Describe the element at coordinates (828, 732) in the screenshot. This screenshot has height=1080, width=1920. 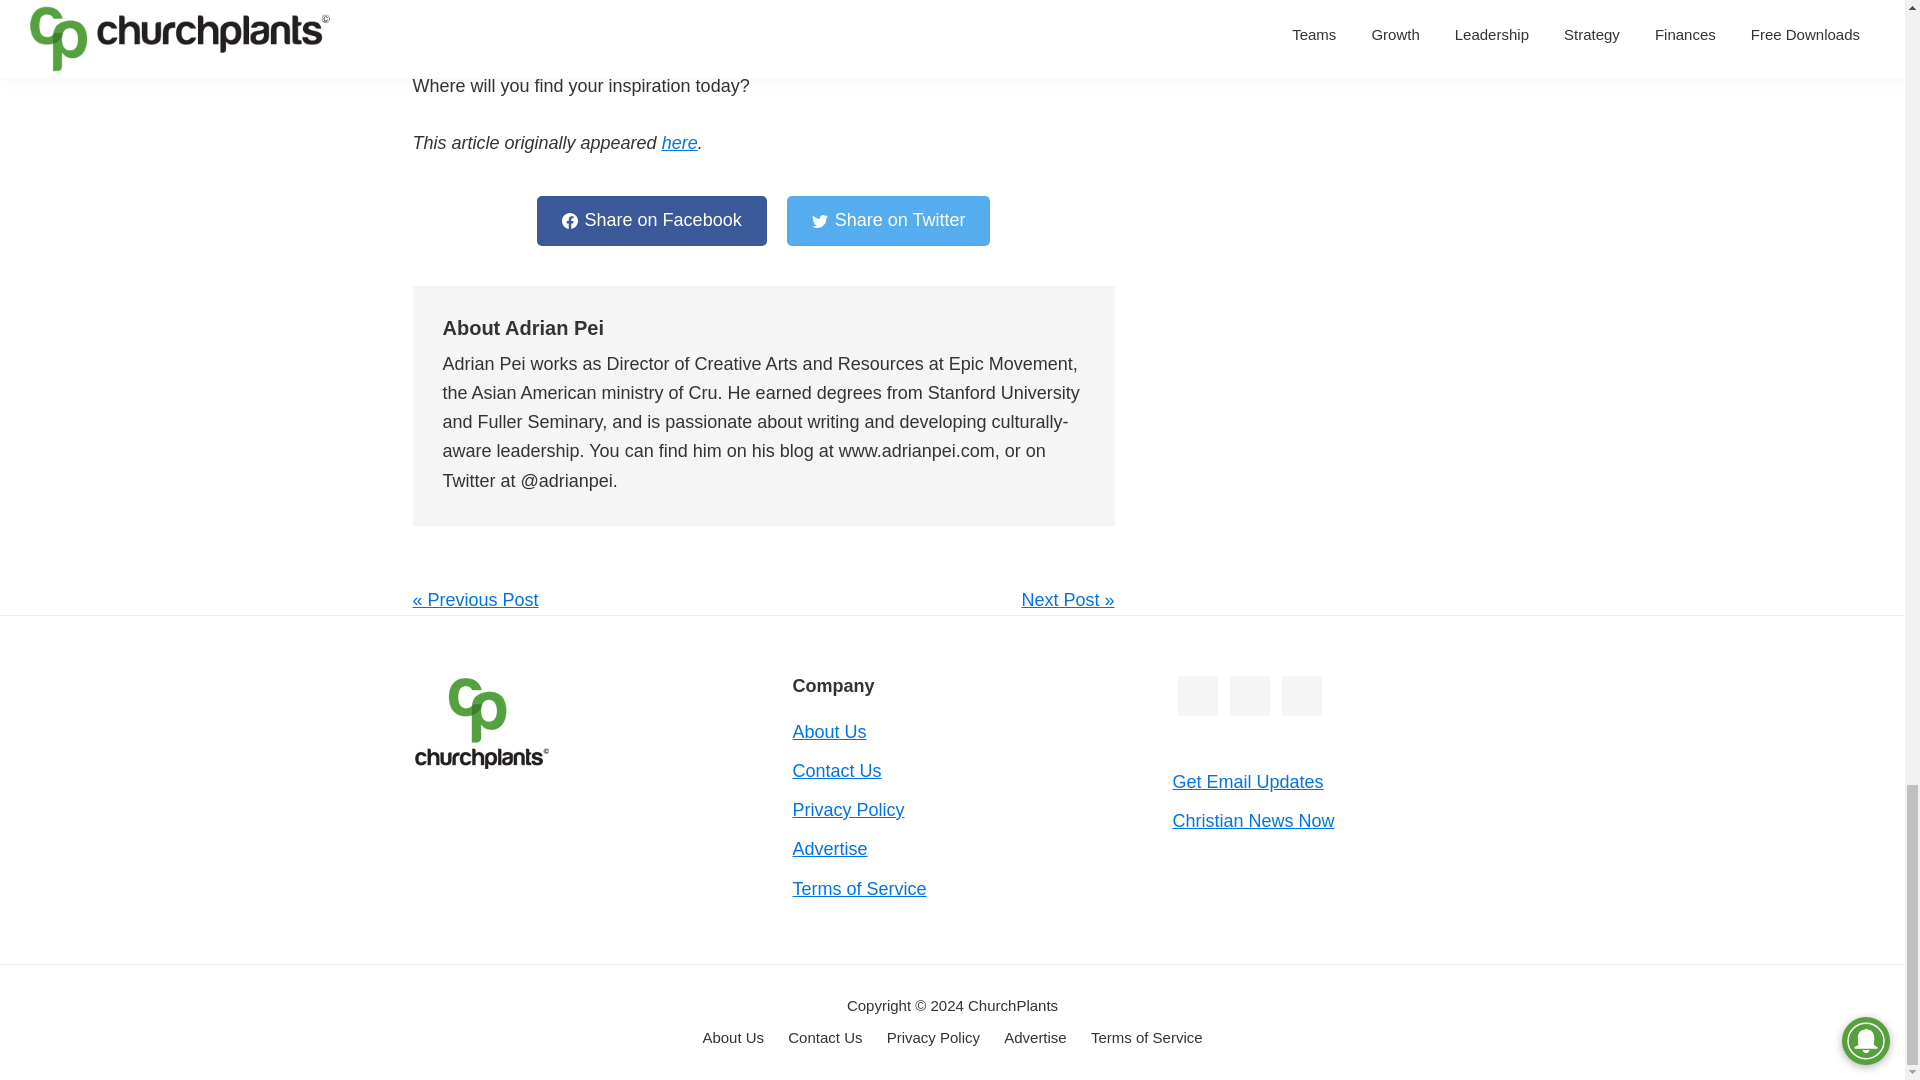
I see `About Us` at that location.